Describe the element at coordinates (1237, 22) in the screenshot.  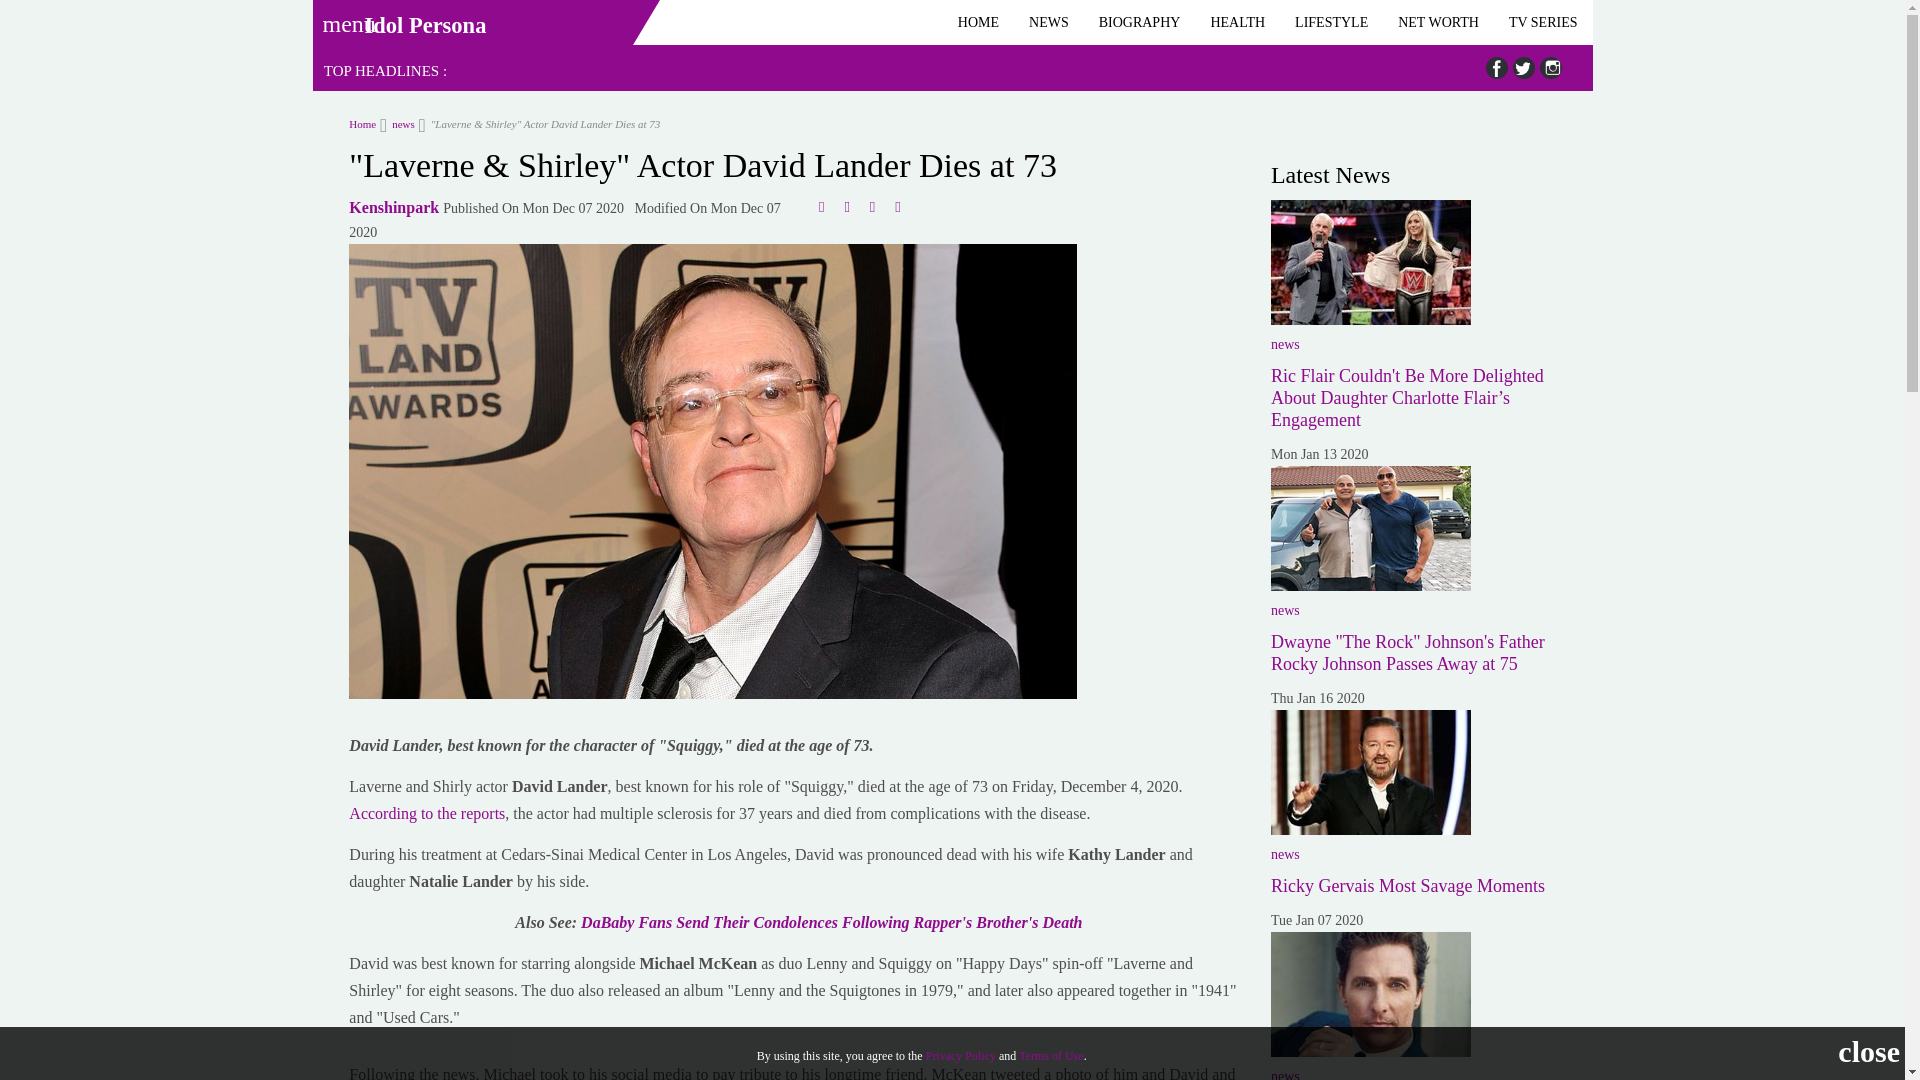
I see `HEALTH` at that location.